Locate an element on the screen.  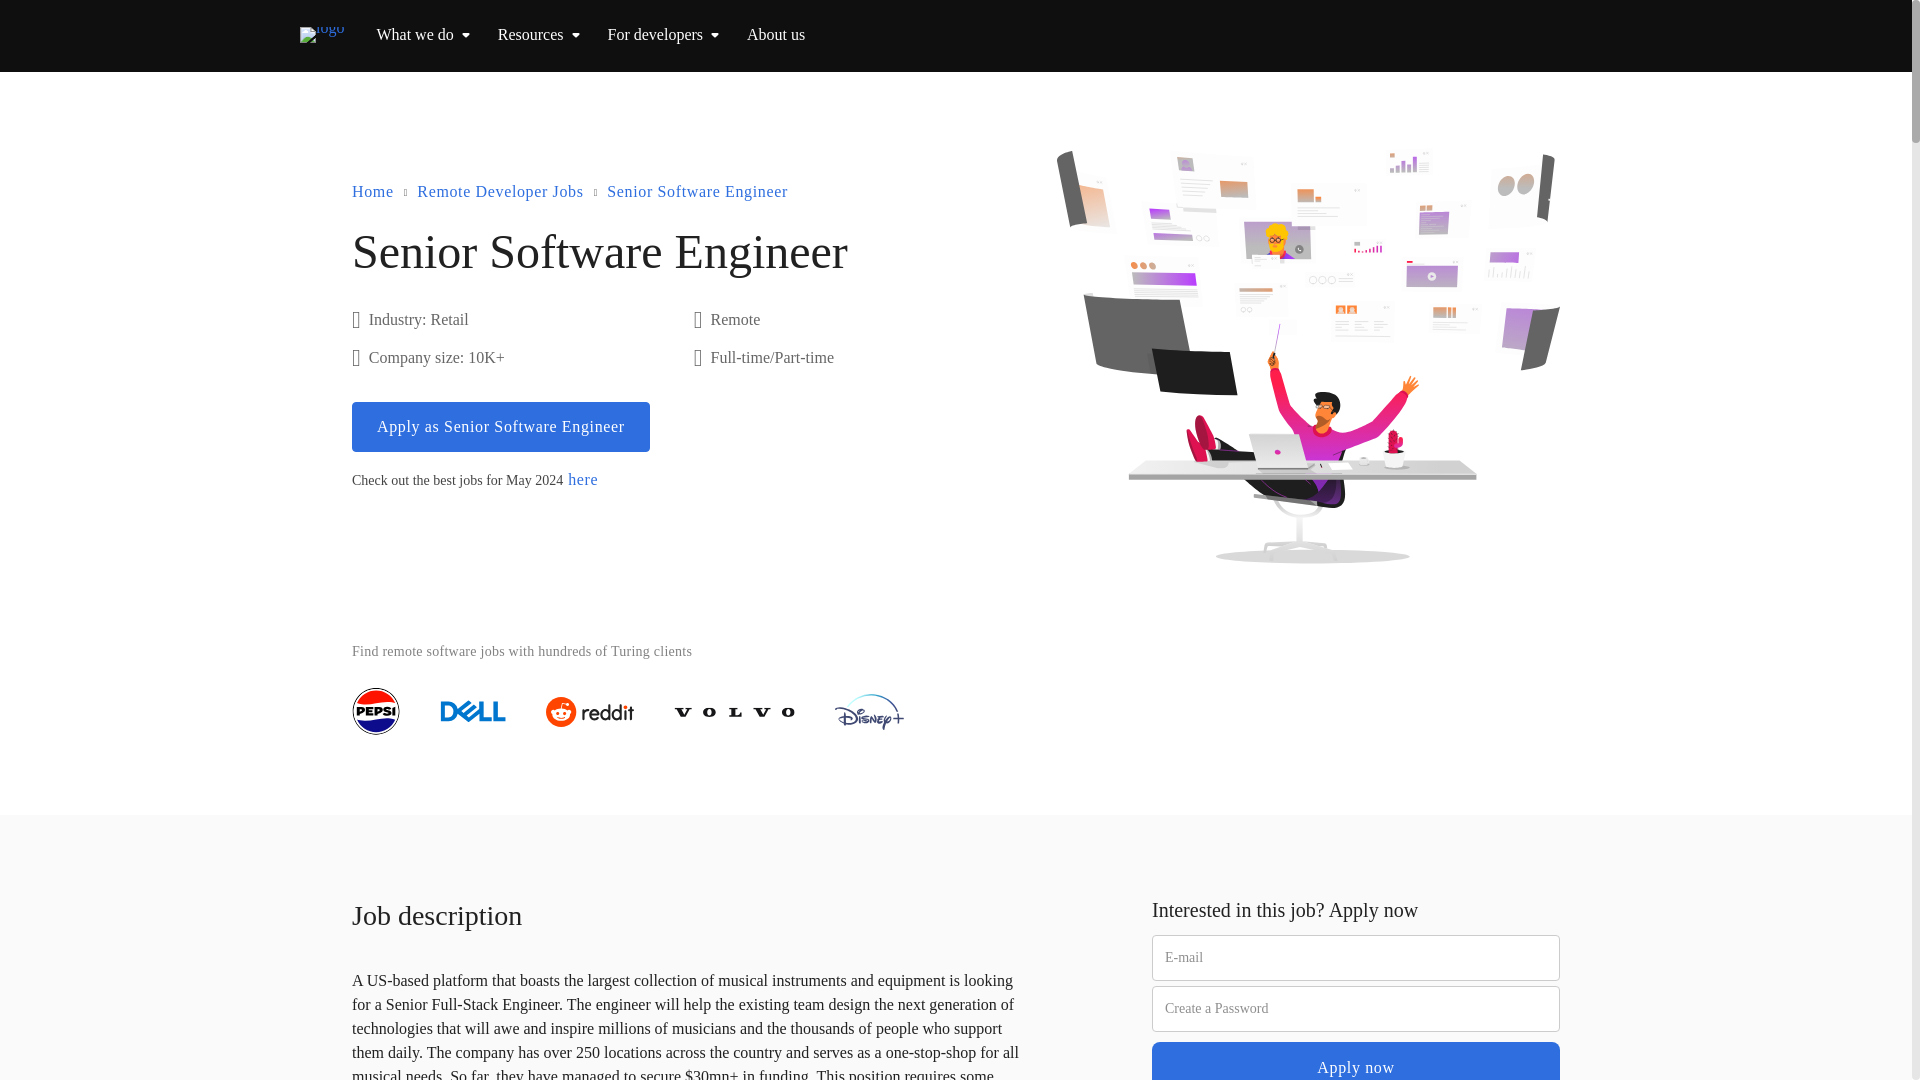
Remote Developer Jobs is located at coordinates (500, 192).